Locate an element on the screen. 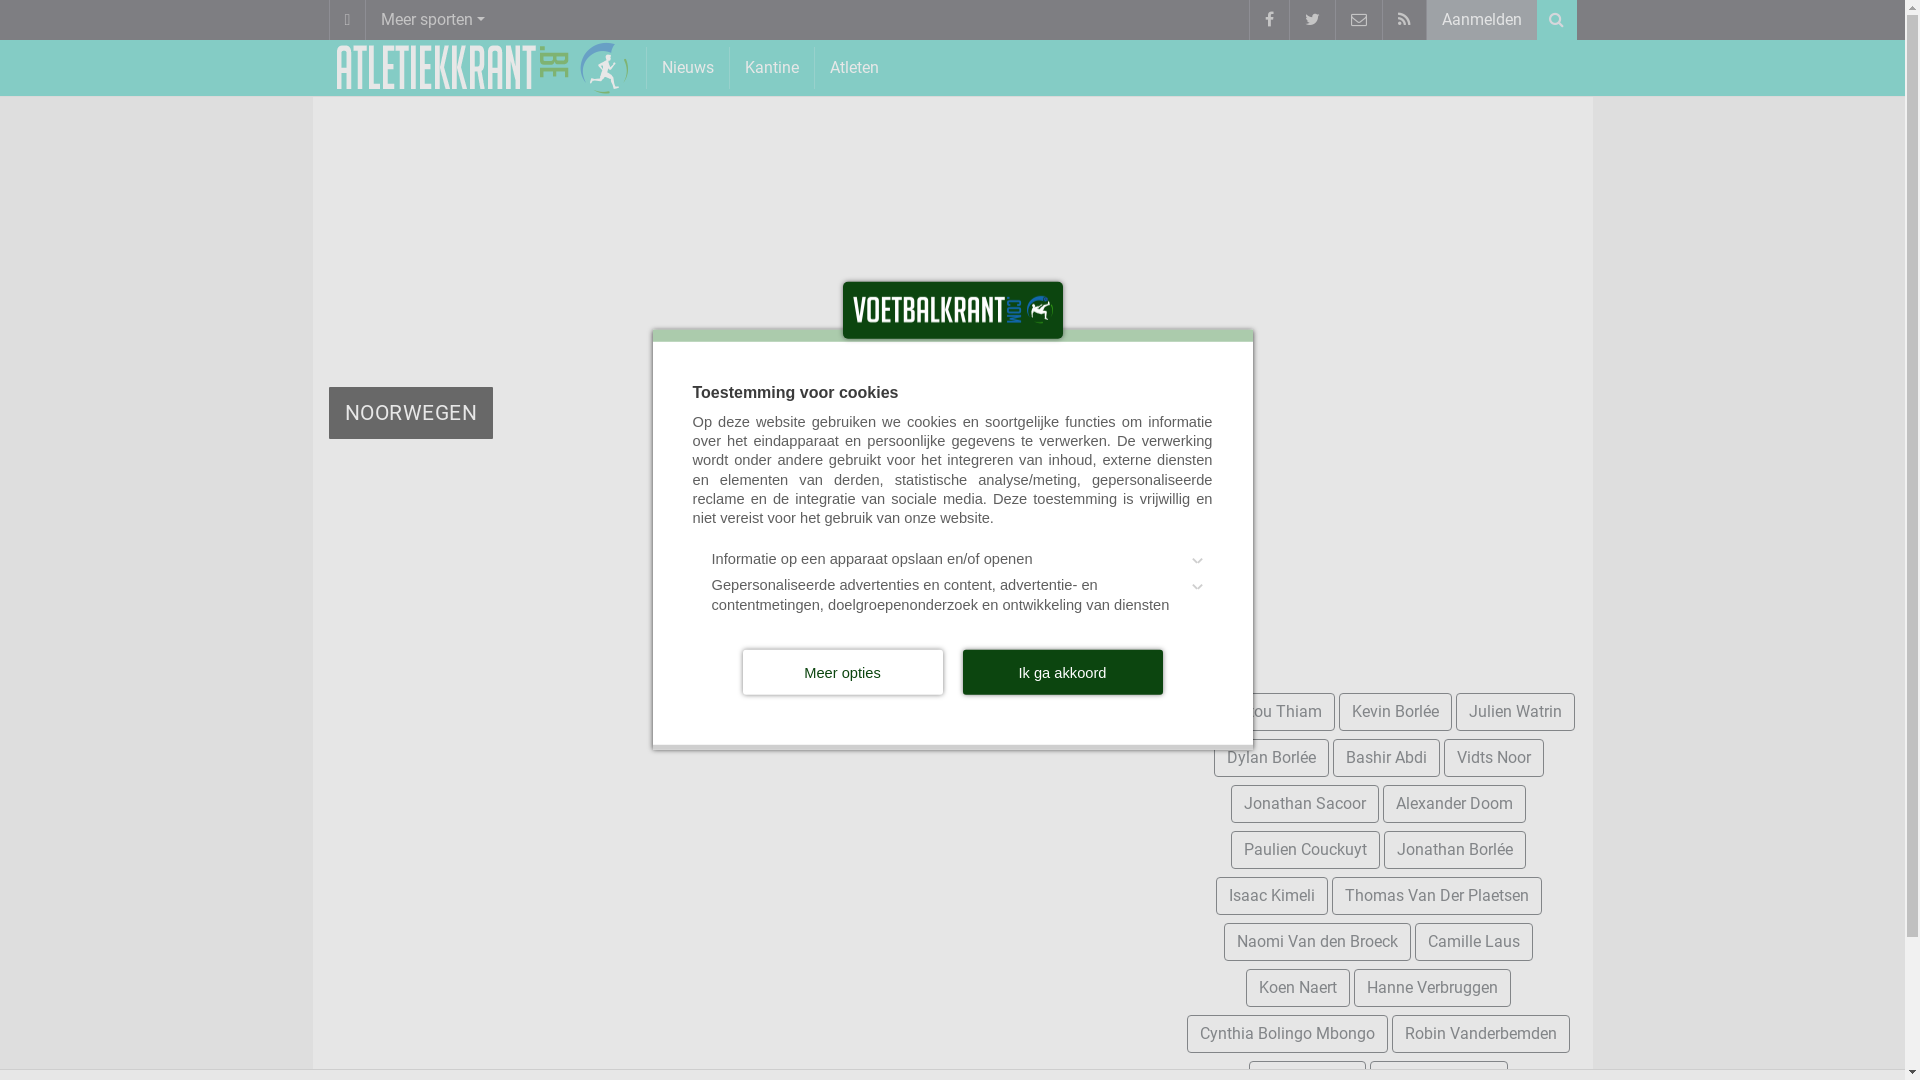 The image size is (1920, 1080). Thomas Van Der Plaetsen is located at coordinates (1437, 896).